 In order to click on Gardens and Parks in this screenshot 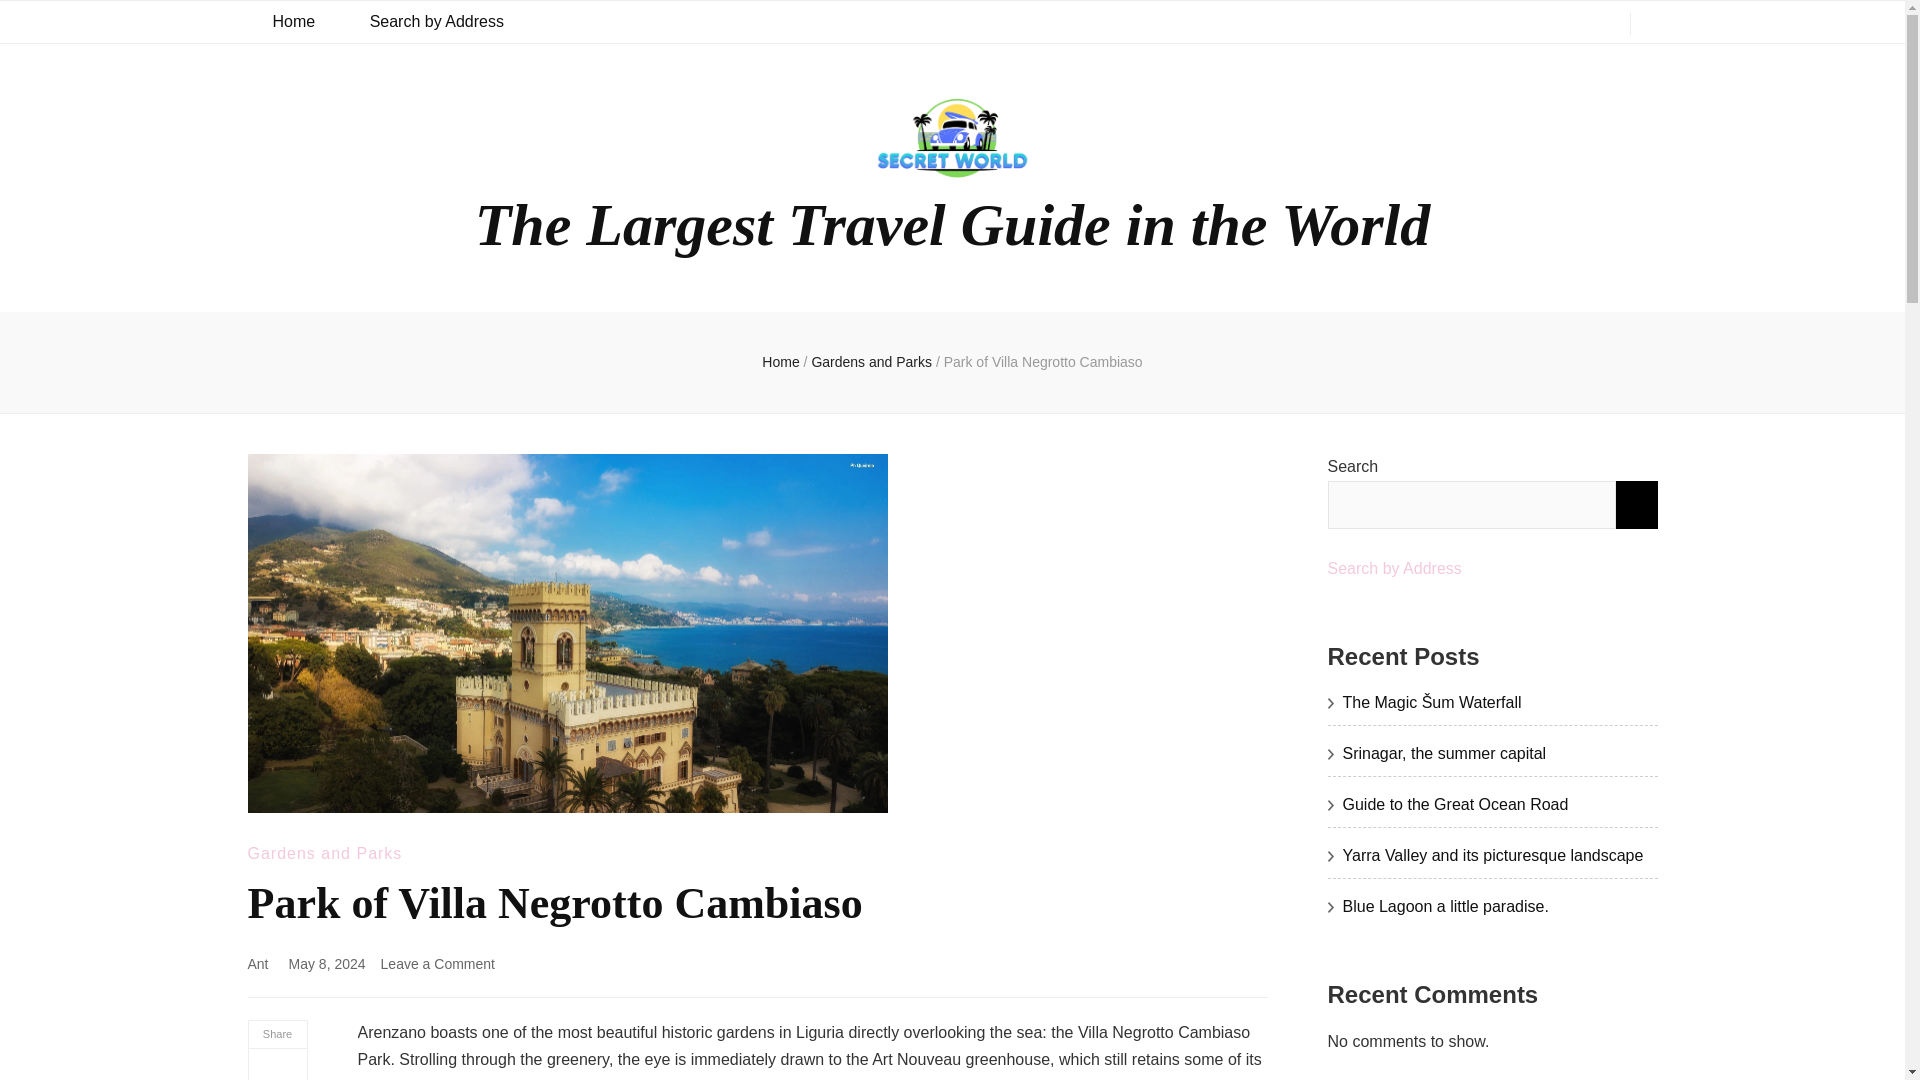, I will do `click(873, 362)`.